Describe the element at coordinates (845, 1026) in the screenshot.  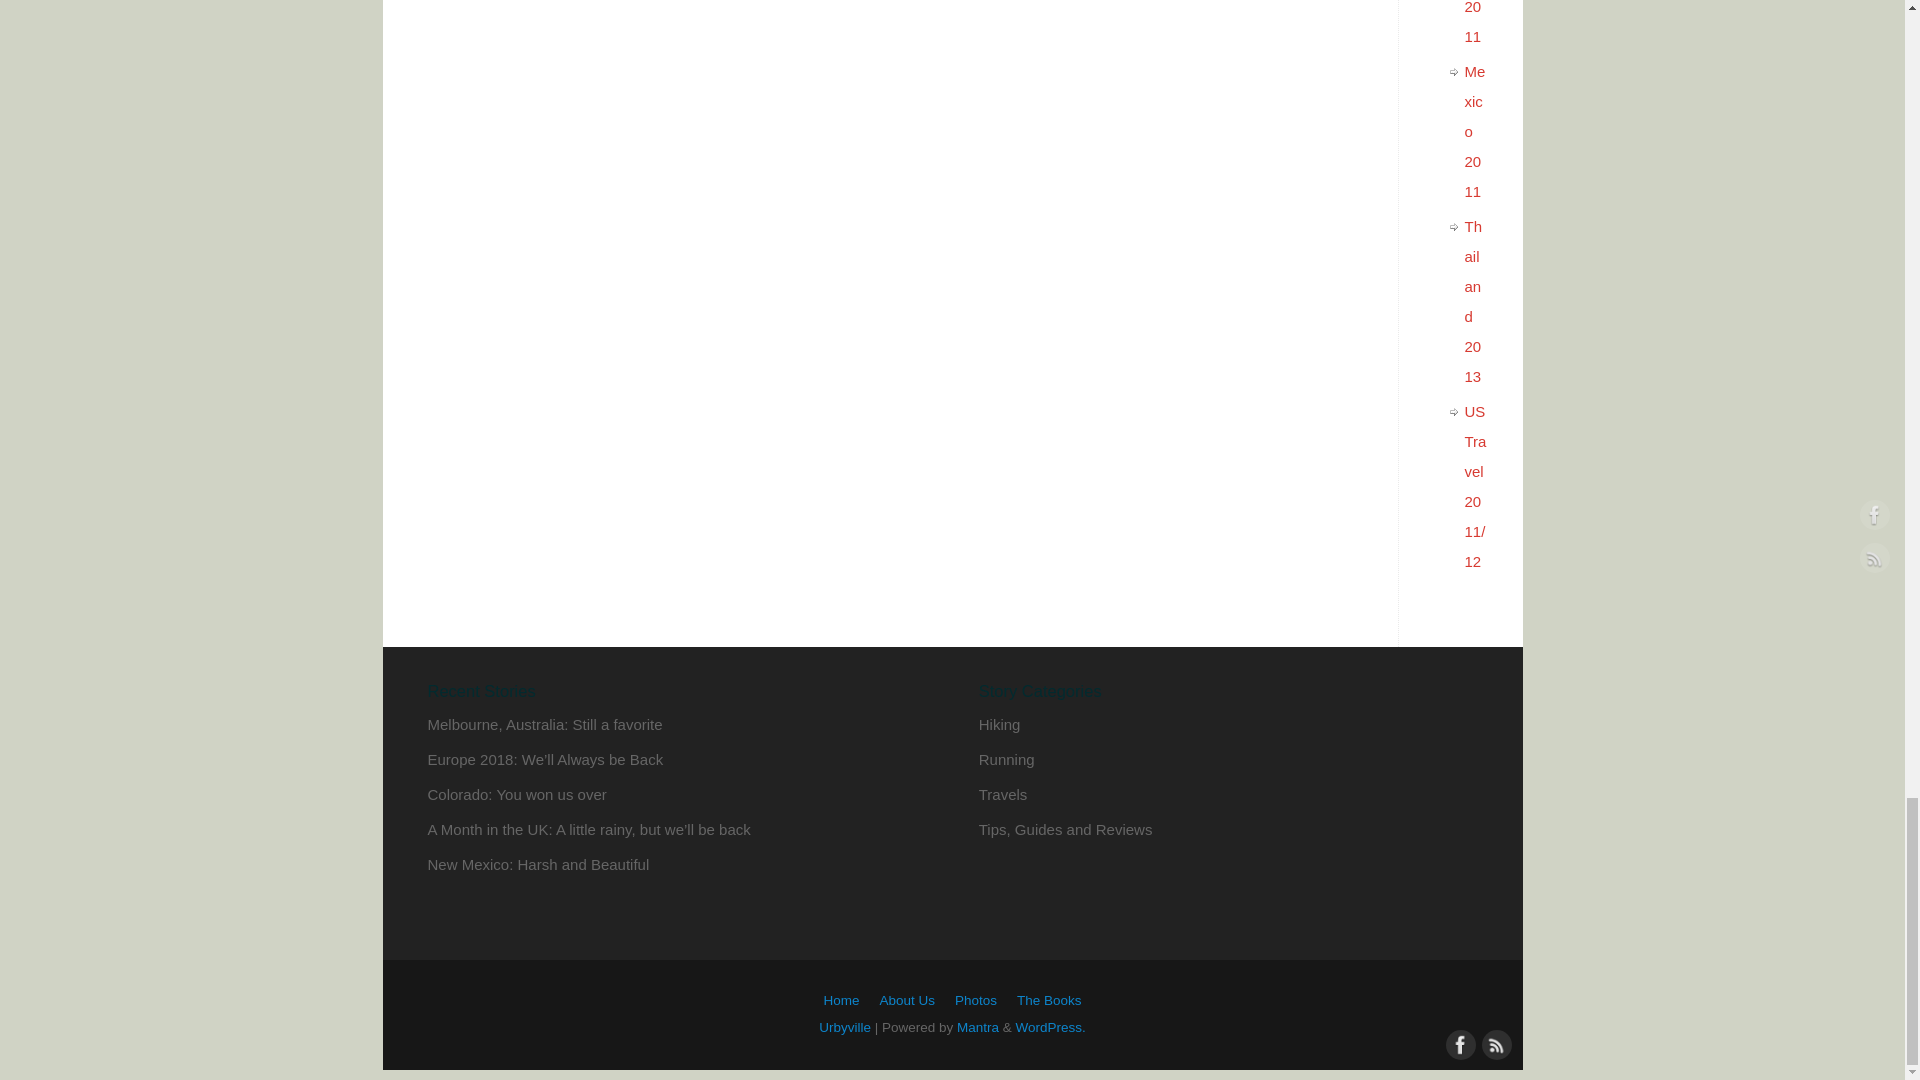
I see `Urbyville` at that location.